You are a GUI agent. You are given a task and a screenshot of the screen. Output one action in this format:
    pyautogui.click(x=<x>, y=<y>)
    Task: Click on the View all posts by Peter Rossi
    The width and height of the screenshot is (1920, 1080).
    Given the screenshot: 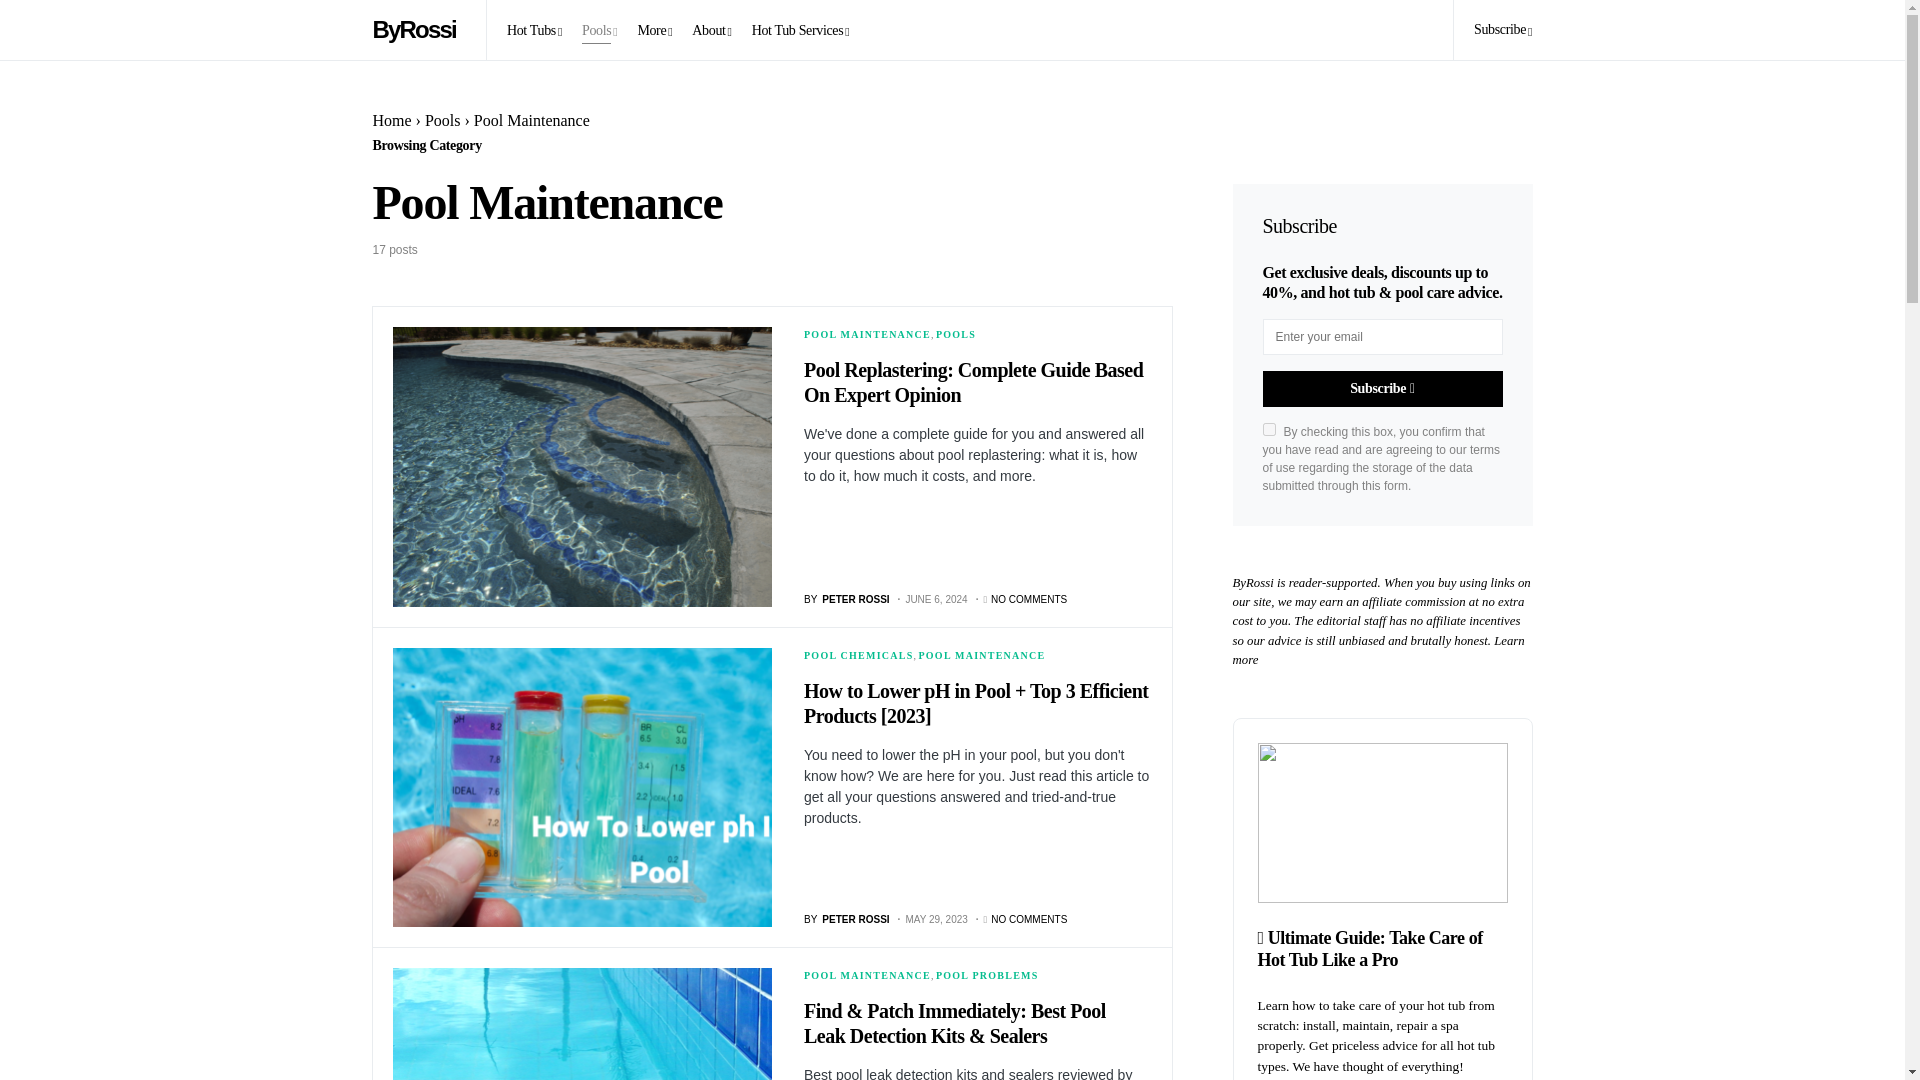 What is the action you would take?
    pyautogui.click(x=847, y=598)
    